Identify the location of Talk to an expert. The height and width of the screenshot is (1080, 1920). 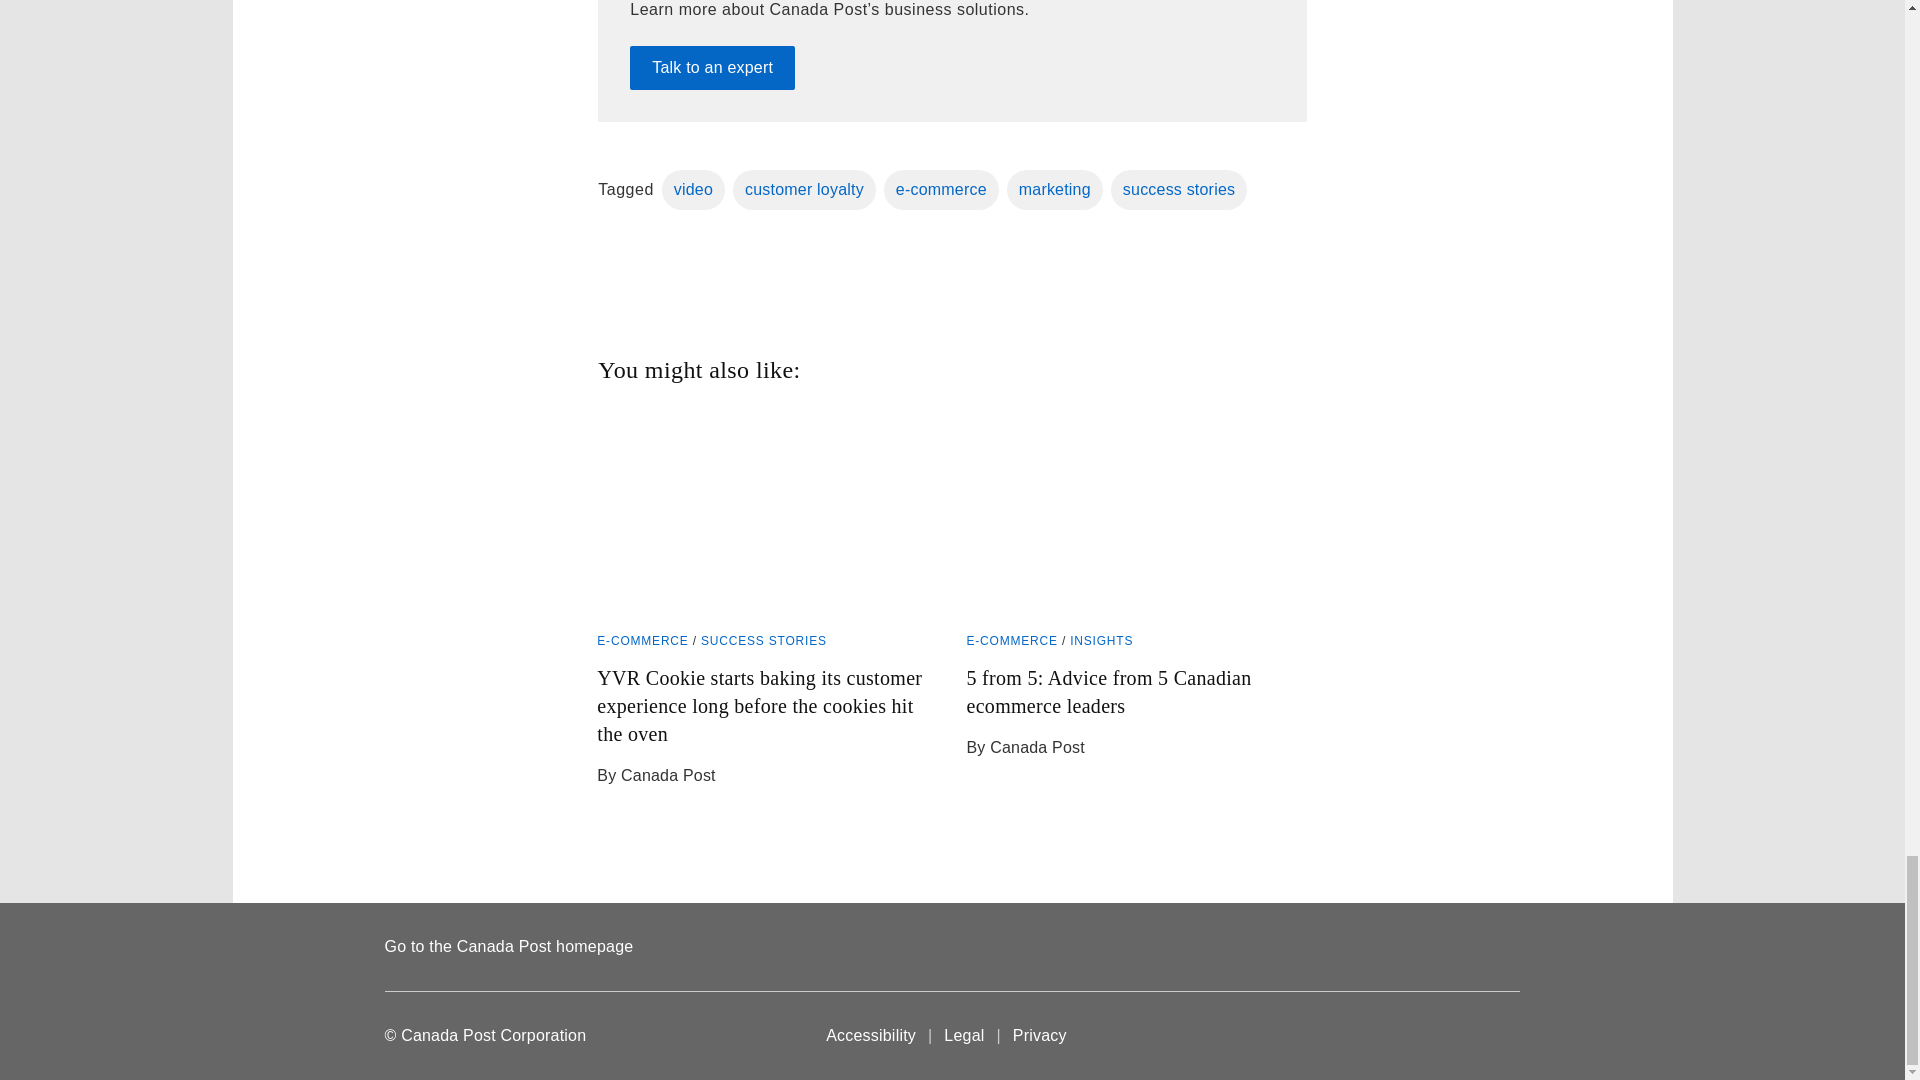
(712, 68).